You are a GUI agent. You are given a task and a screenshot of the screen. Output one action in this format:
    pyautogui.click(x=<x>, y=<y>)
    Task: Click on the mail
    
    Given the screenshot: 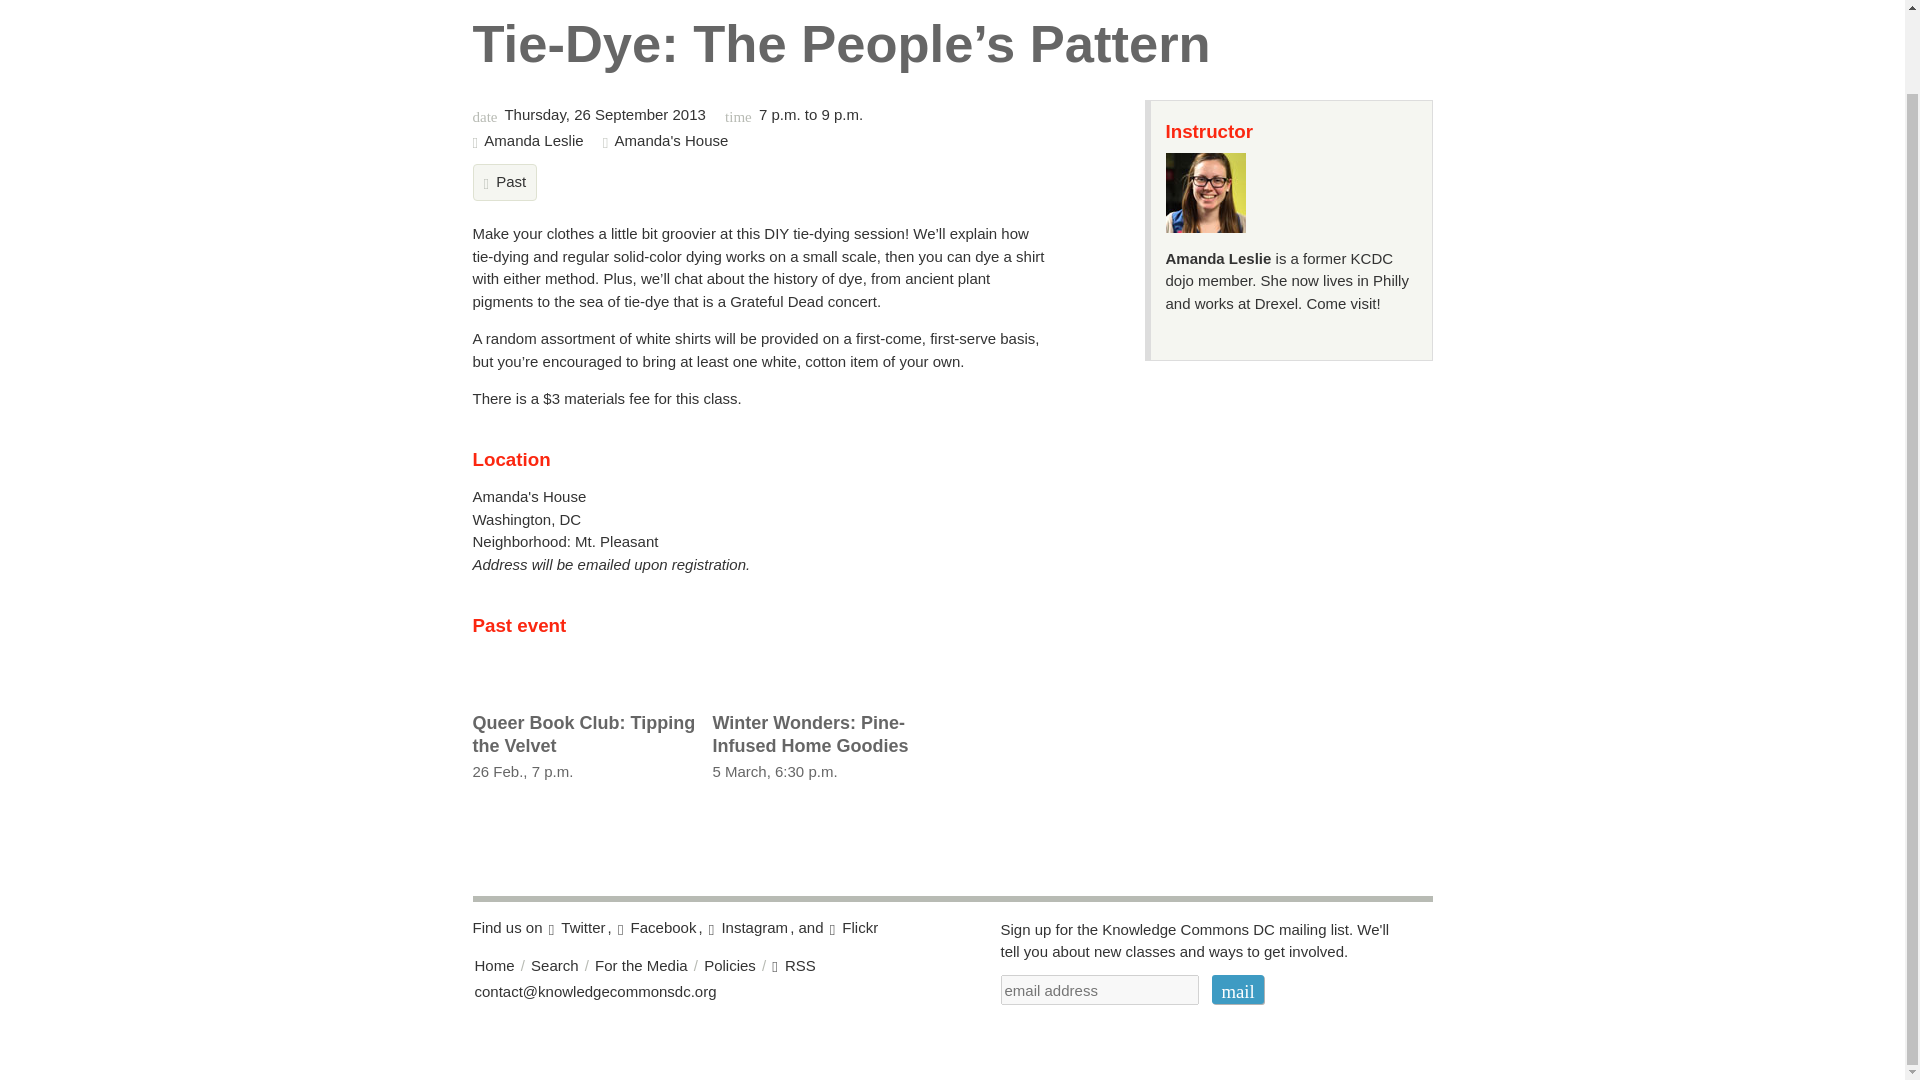 What is the action you would take?
    pyautogui.click(x=641, y=965)
    